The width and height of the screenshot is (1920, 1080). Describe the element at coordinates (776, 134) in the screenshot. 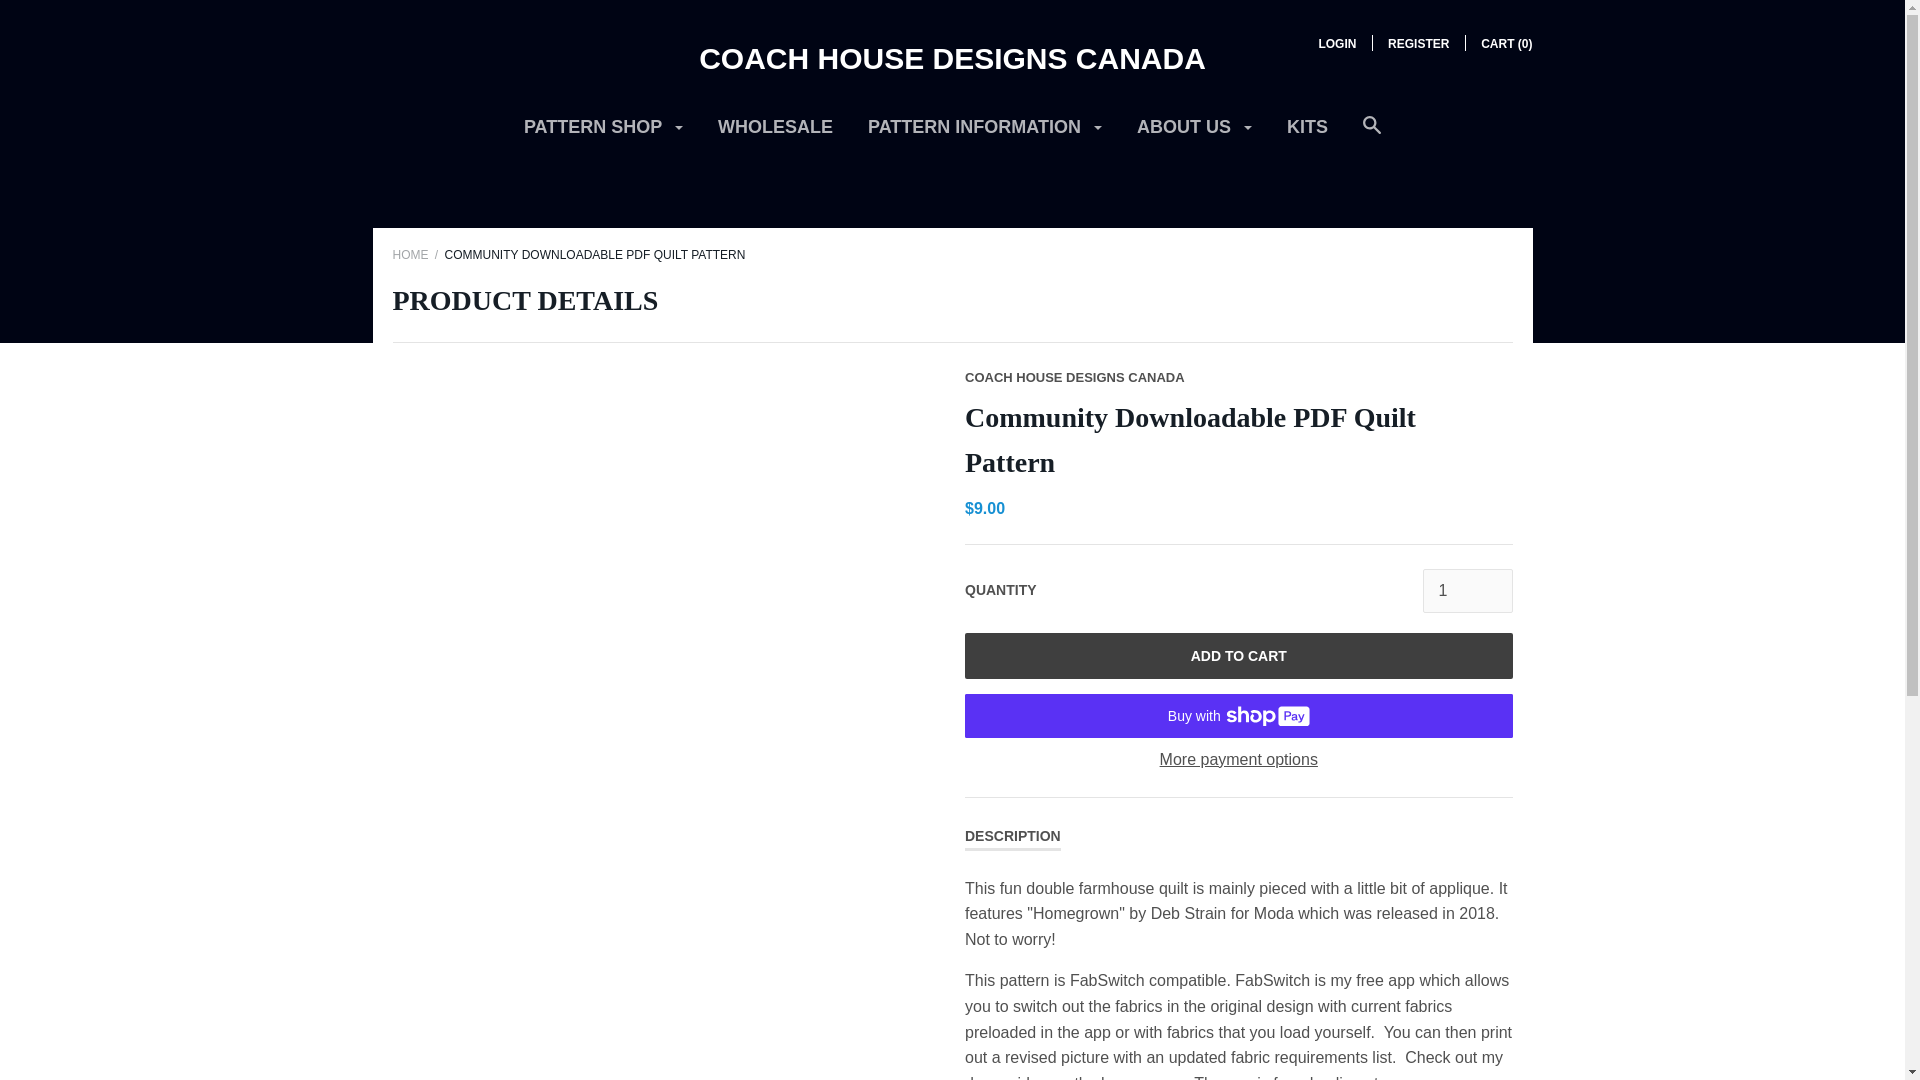

I see `WHOLESALE` at that location.